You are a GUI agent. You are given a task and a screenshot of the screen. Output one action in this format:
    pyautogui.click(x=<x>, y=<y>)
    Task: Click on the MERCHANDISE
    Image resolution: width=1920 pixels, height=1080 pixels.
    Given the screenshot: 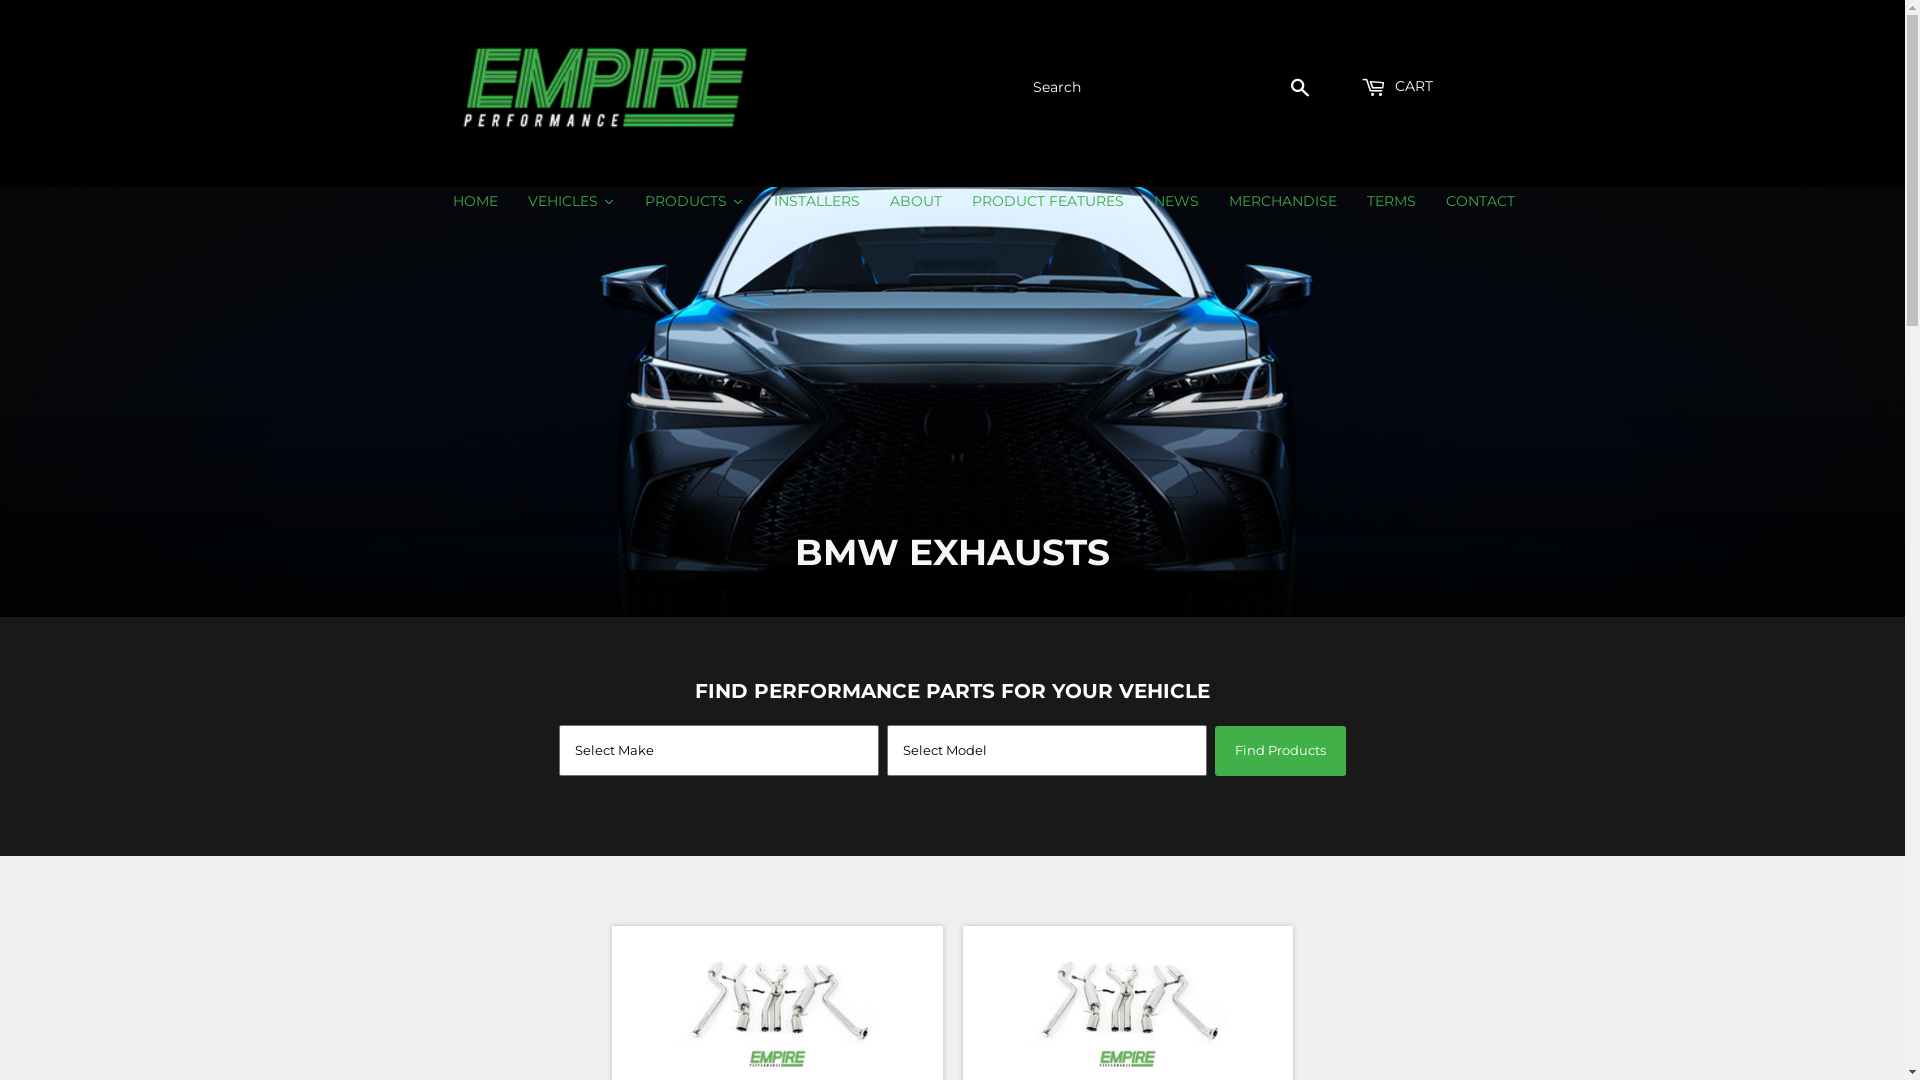 What is the action you would take?
    pyautogui.click(x=1283, y=201)
    